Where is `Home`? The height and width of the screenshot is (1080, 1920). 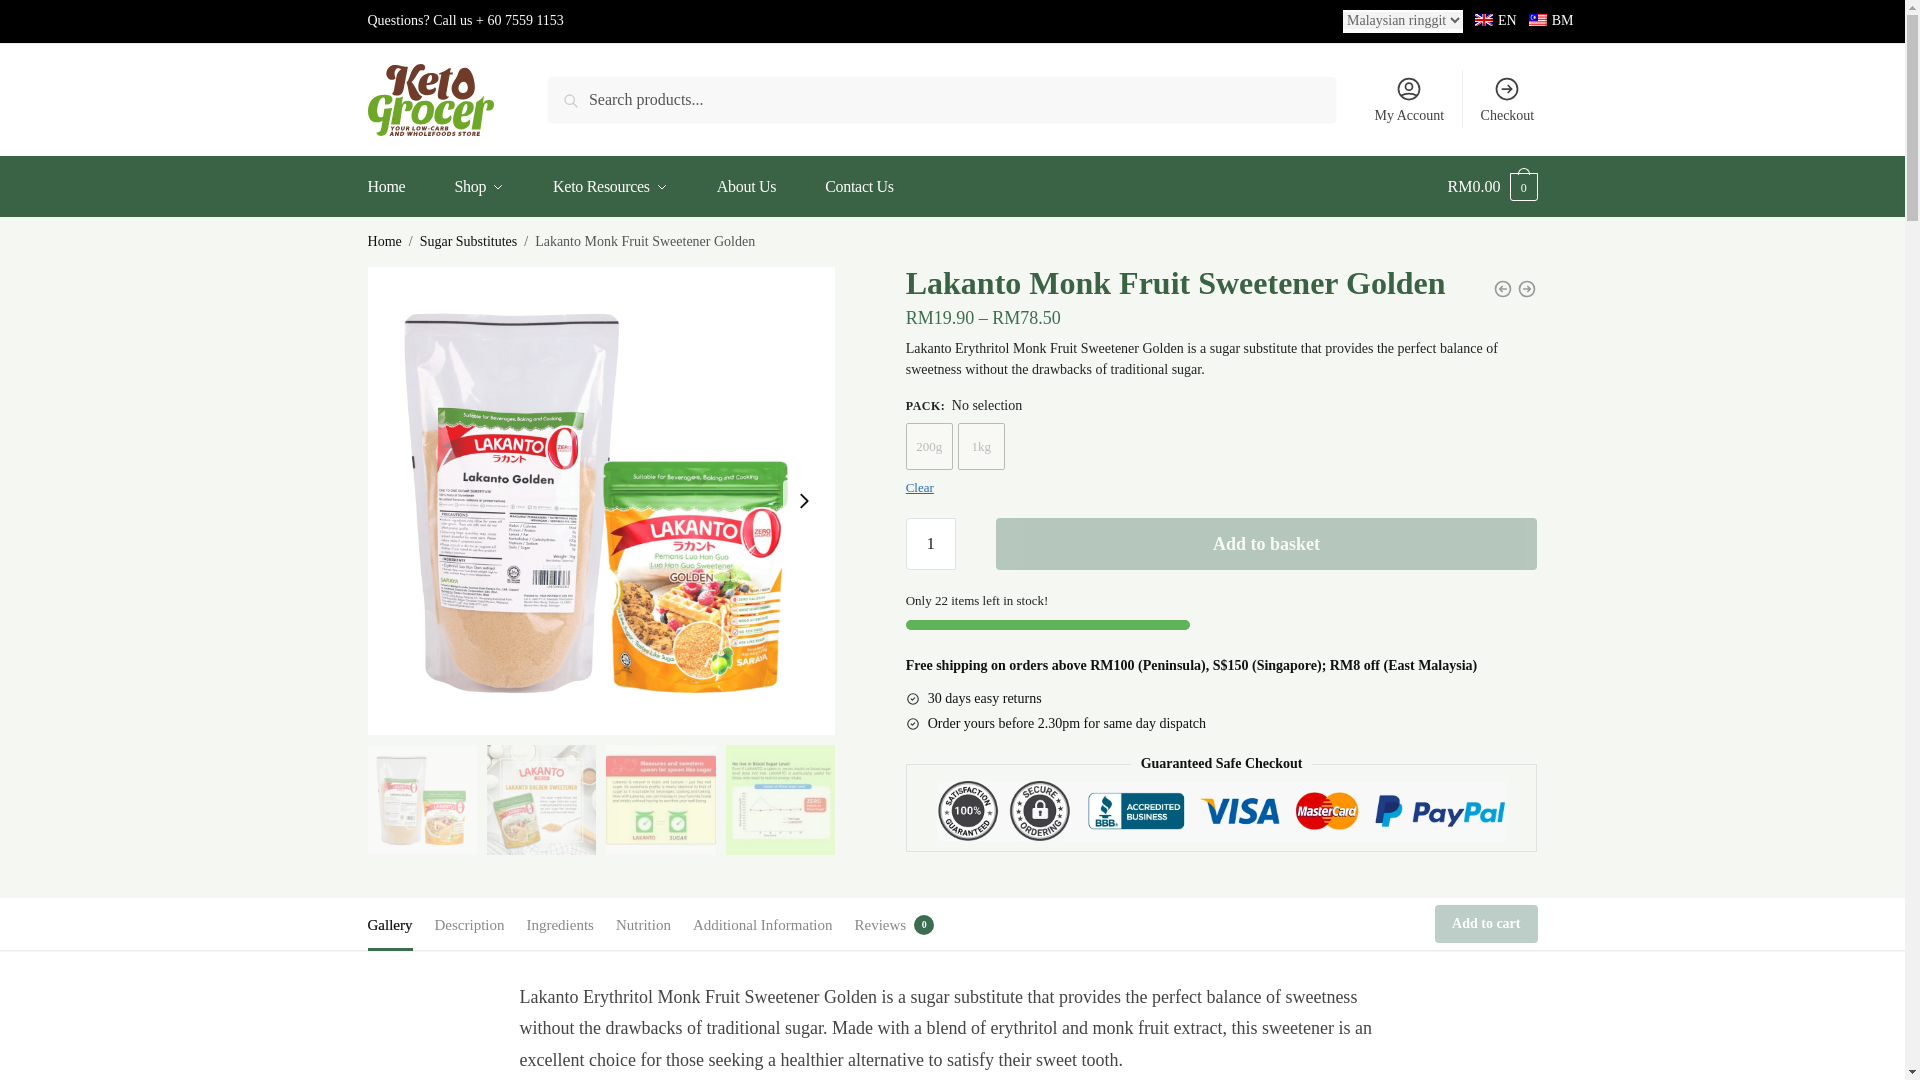
Home is located at coordinates (399, 186).